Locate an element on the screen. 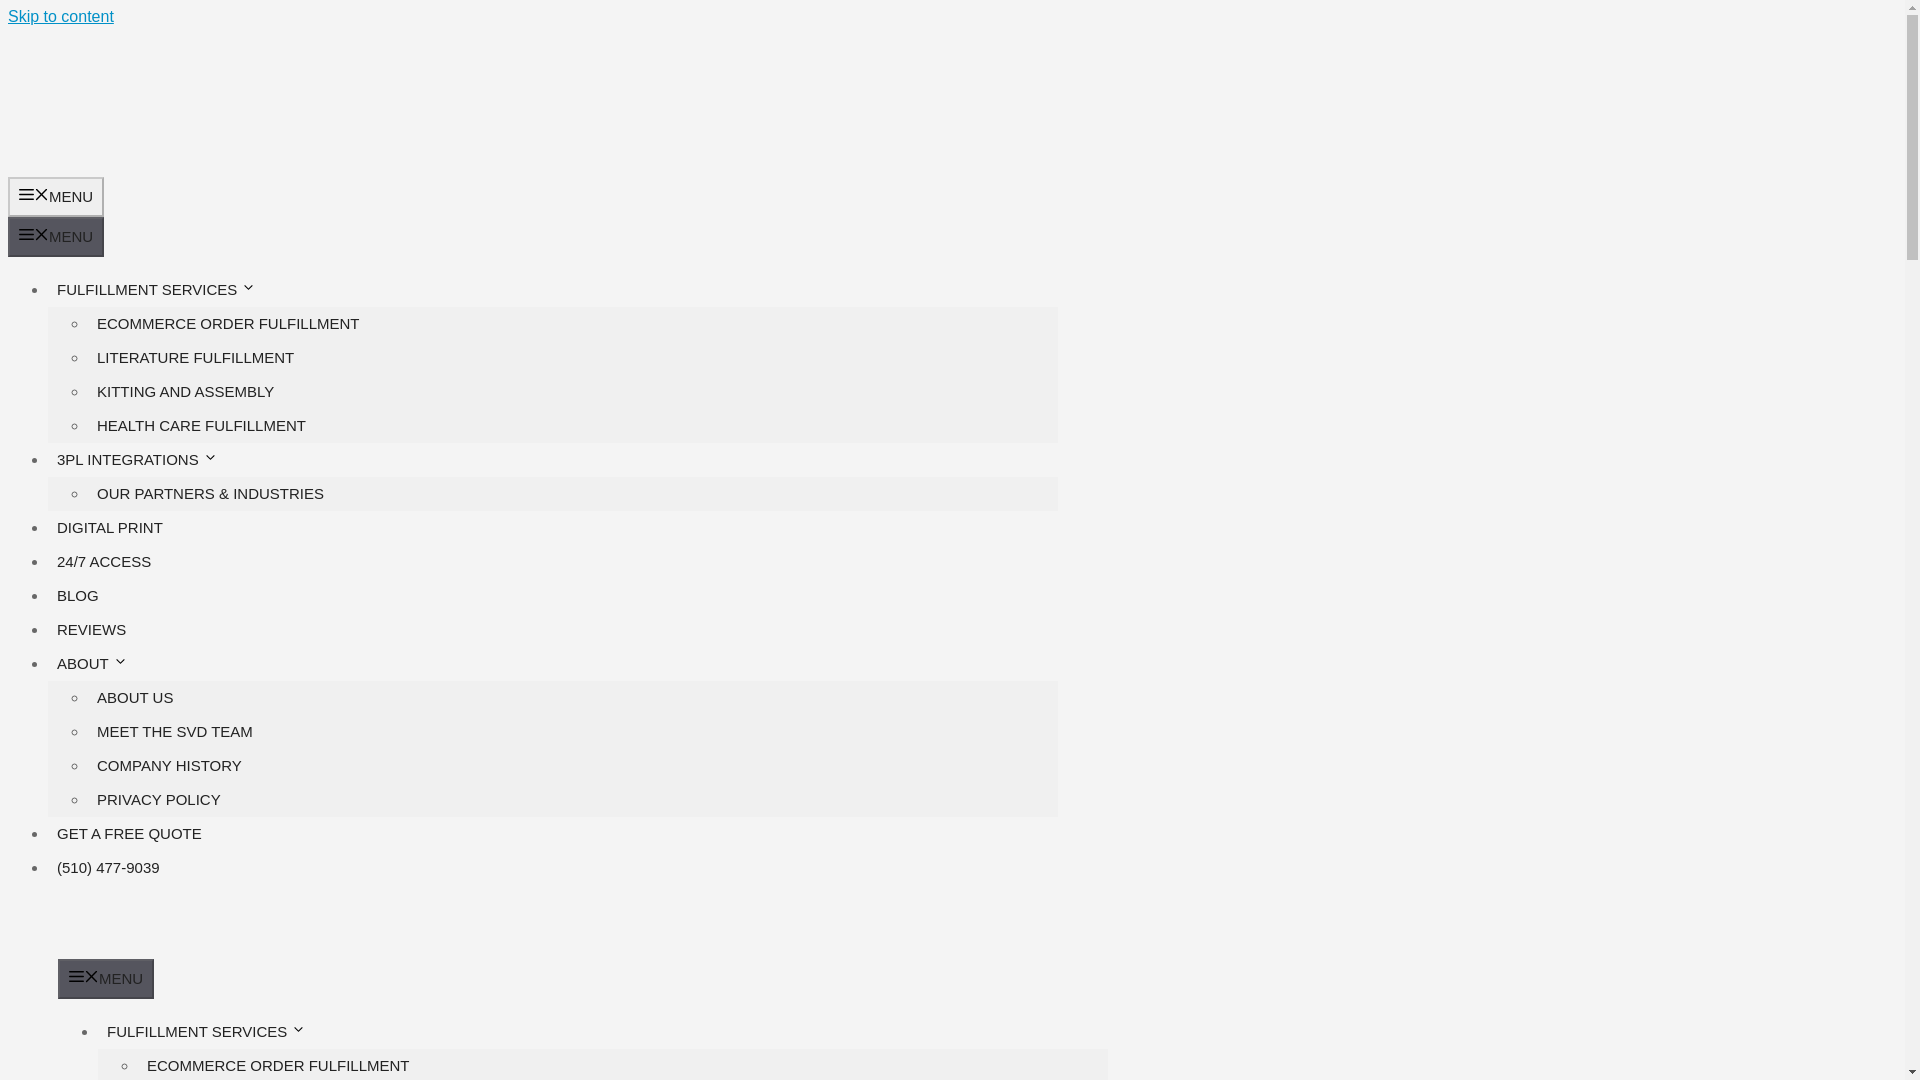 The width and height of the screenshot is (1920, 1080). ABOUT is located at coordinates (102, 662).